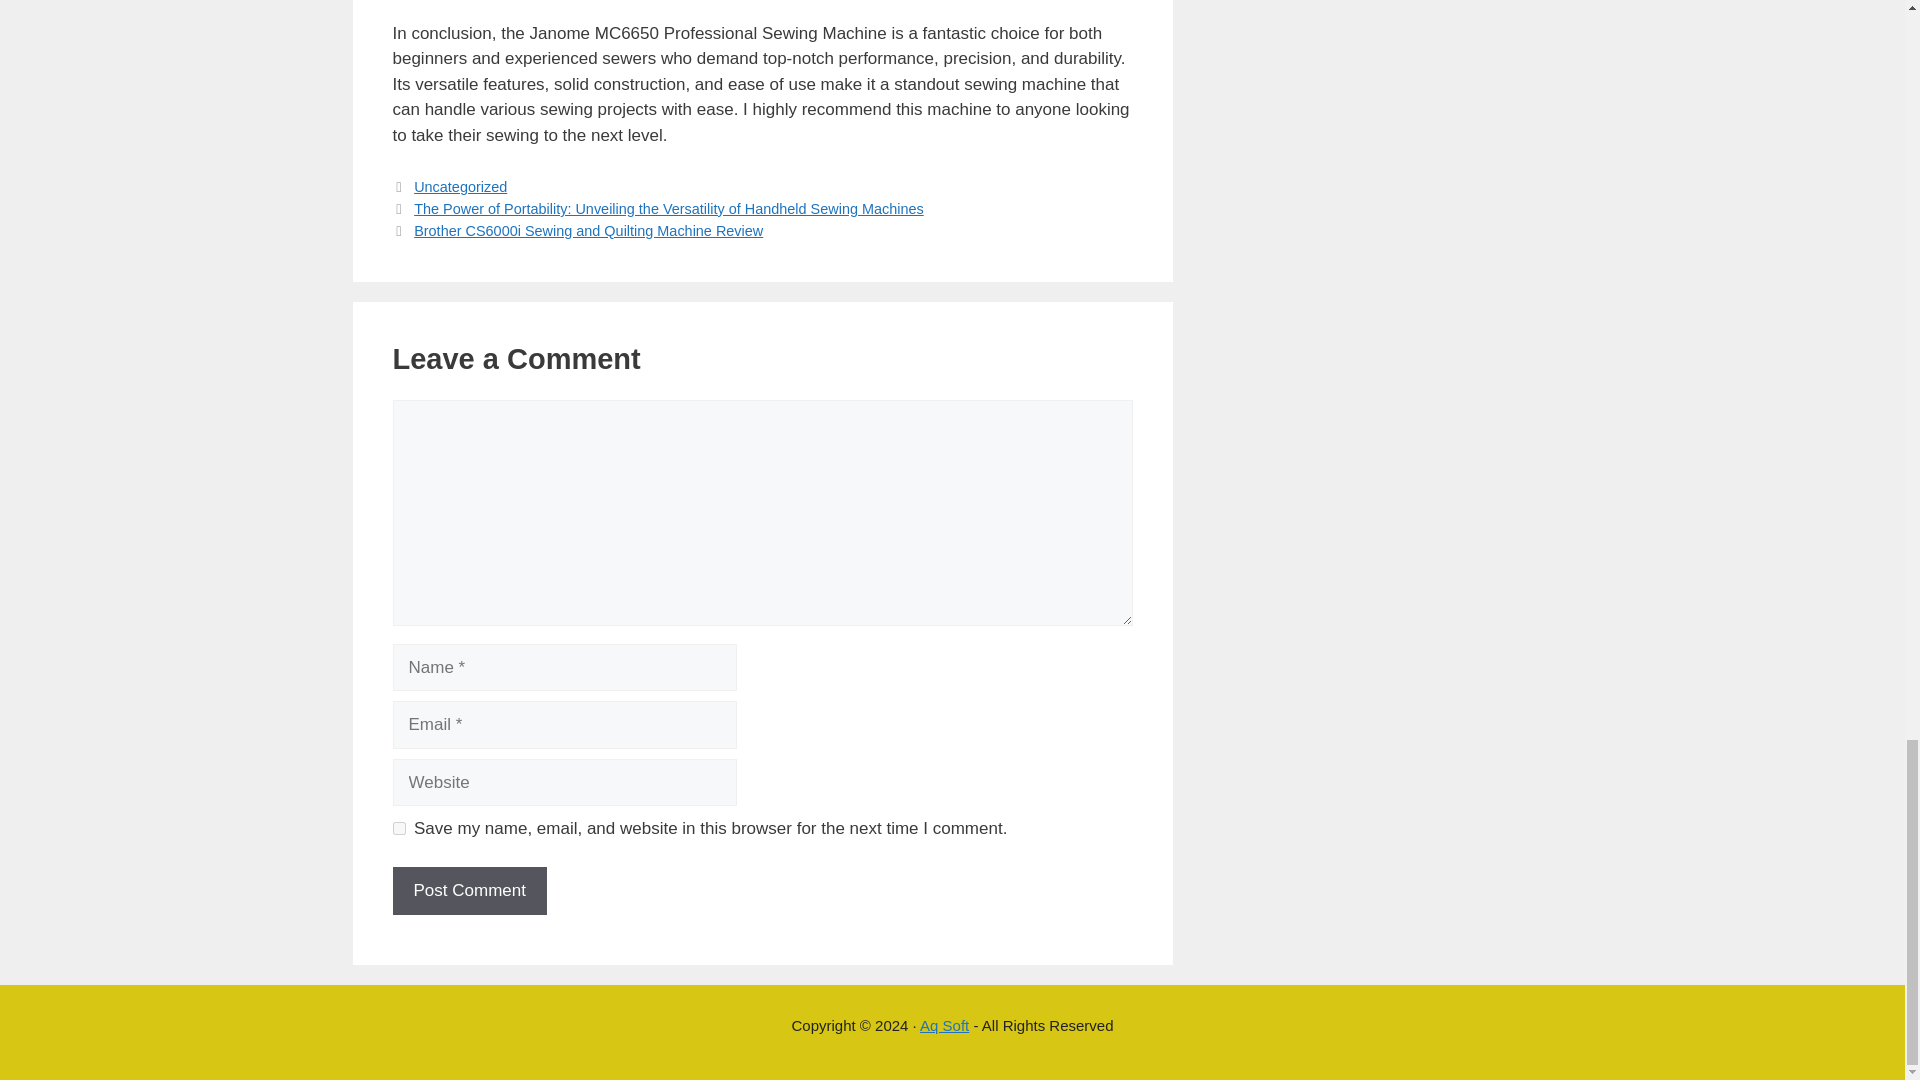  I want to click on Post Comment, so click(468, 890).